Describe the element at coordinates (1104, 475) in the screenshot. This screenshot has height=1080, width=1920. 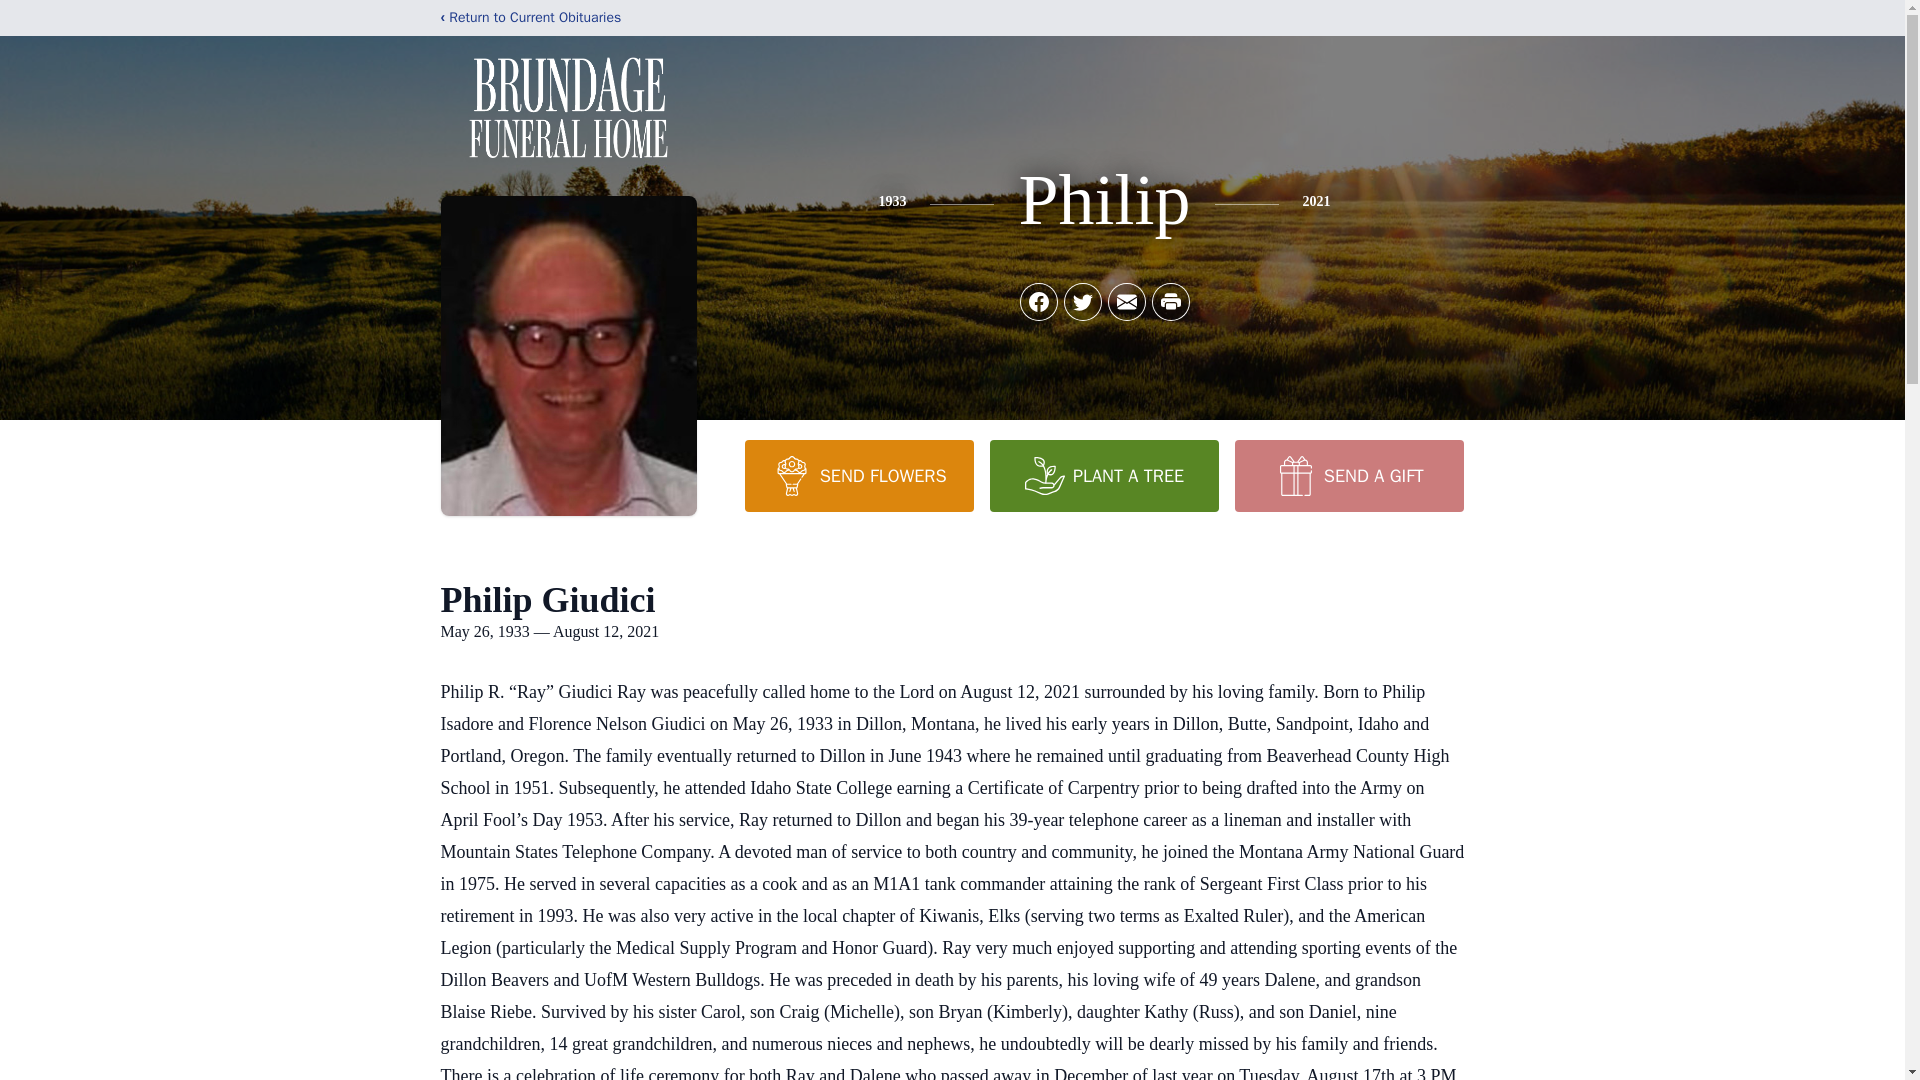
I see `PLANT A TREE` at that location.